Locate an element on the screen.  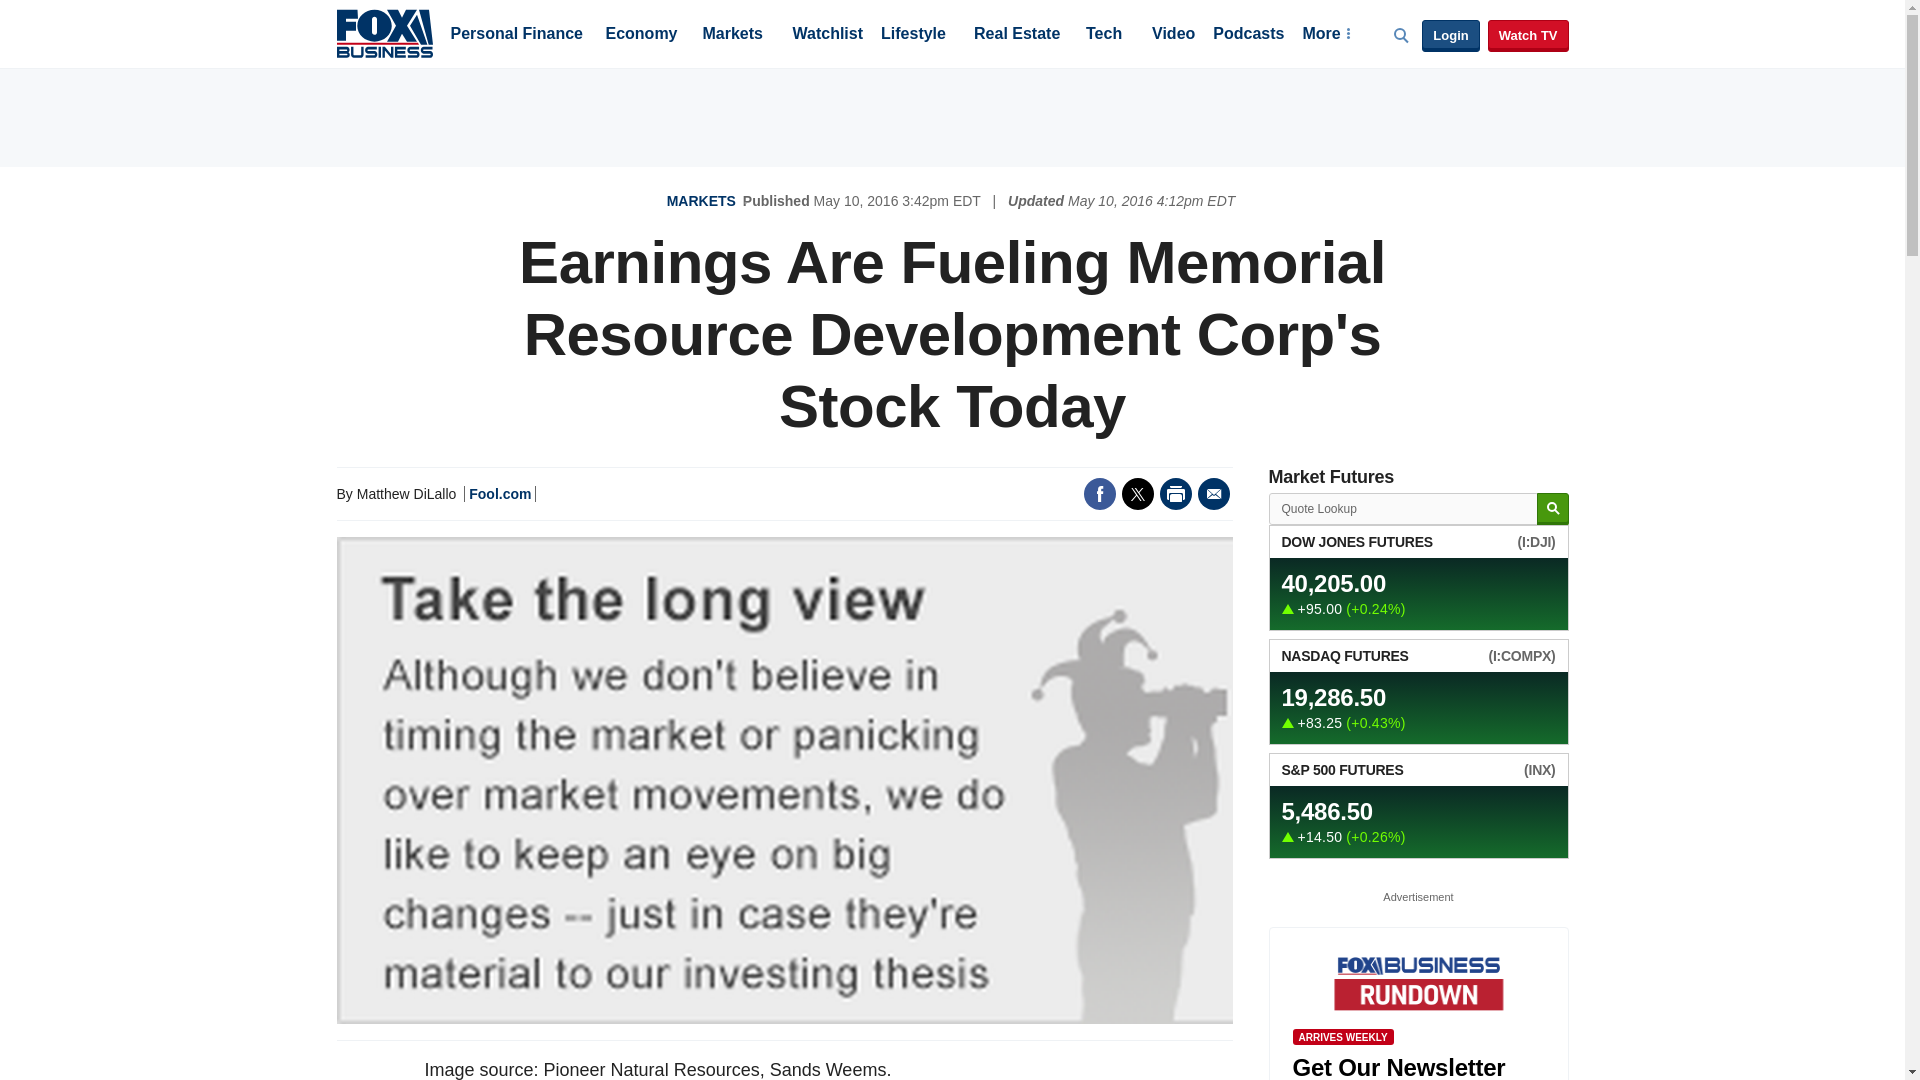
Podcasts is located at coordinates (1248, 35).